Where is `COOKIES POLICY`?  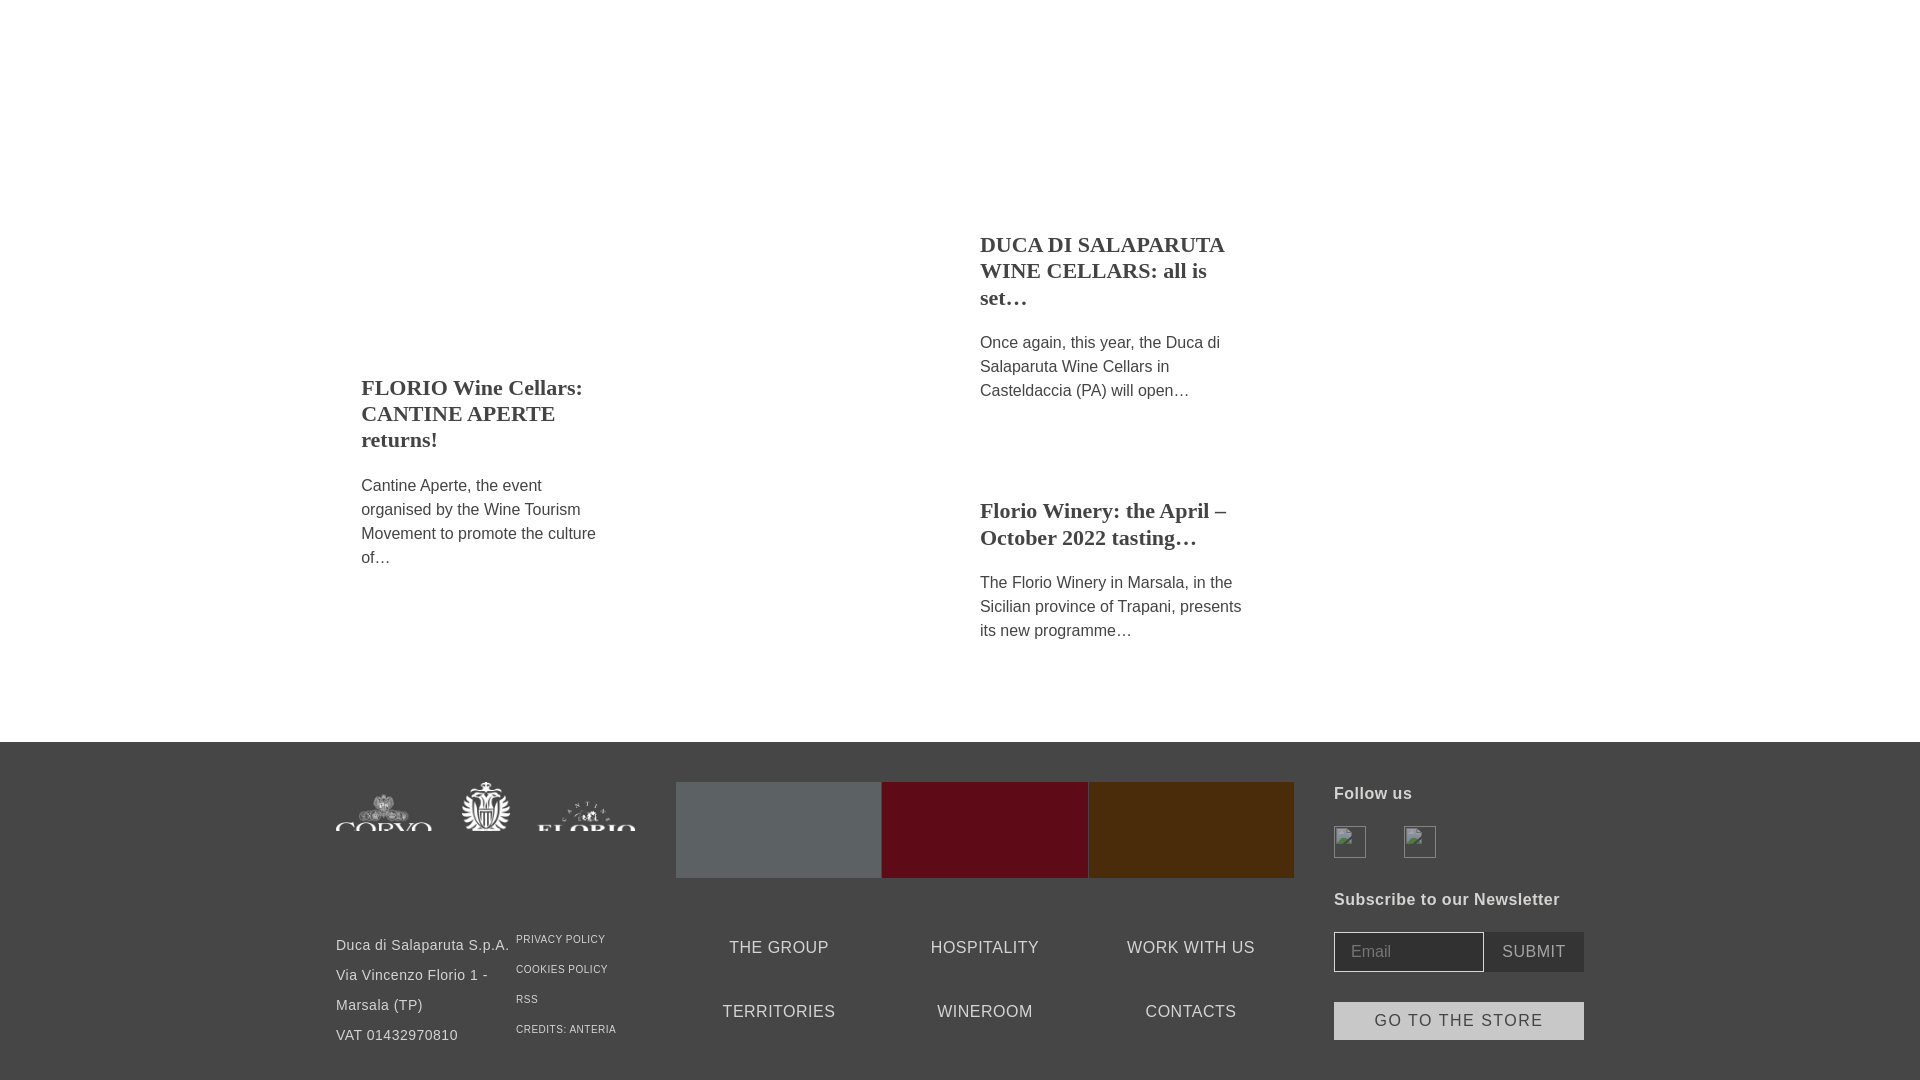 COOKIES POLICY is located at coordinates (562, 970).